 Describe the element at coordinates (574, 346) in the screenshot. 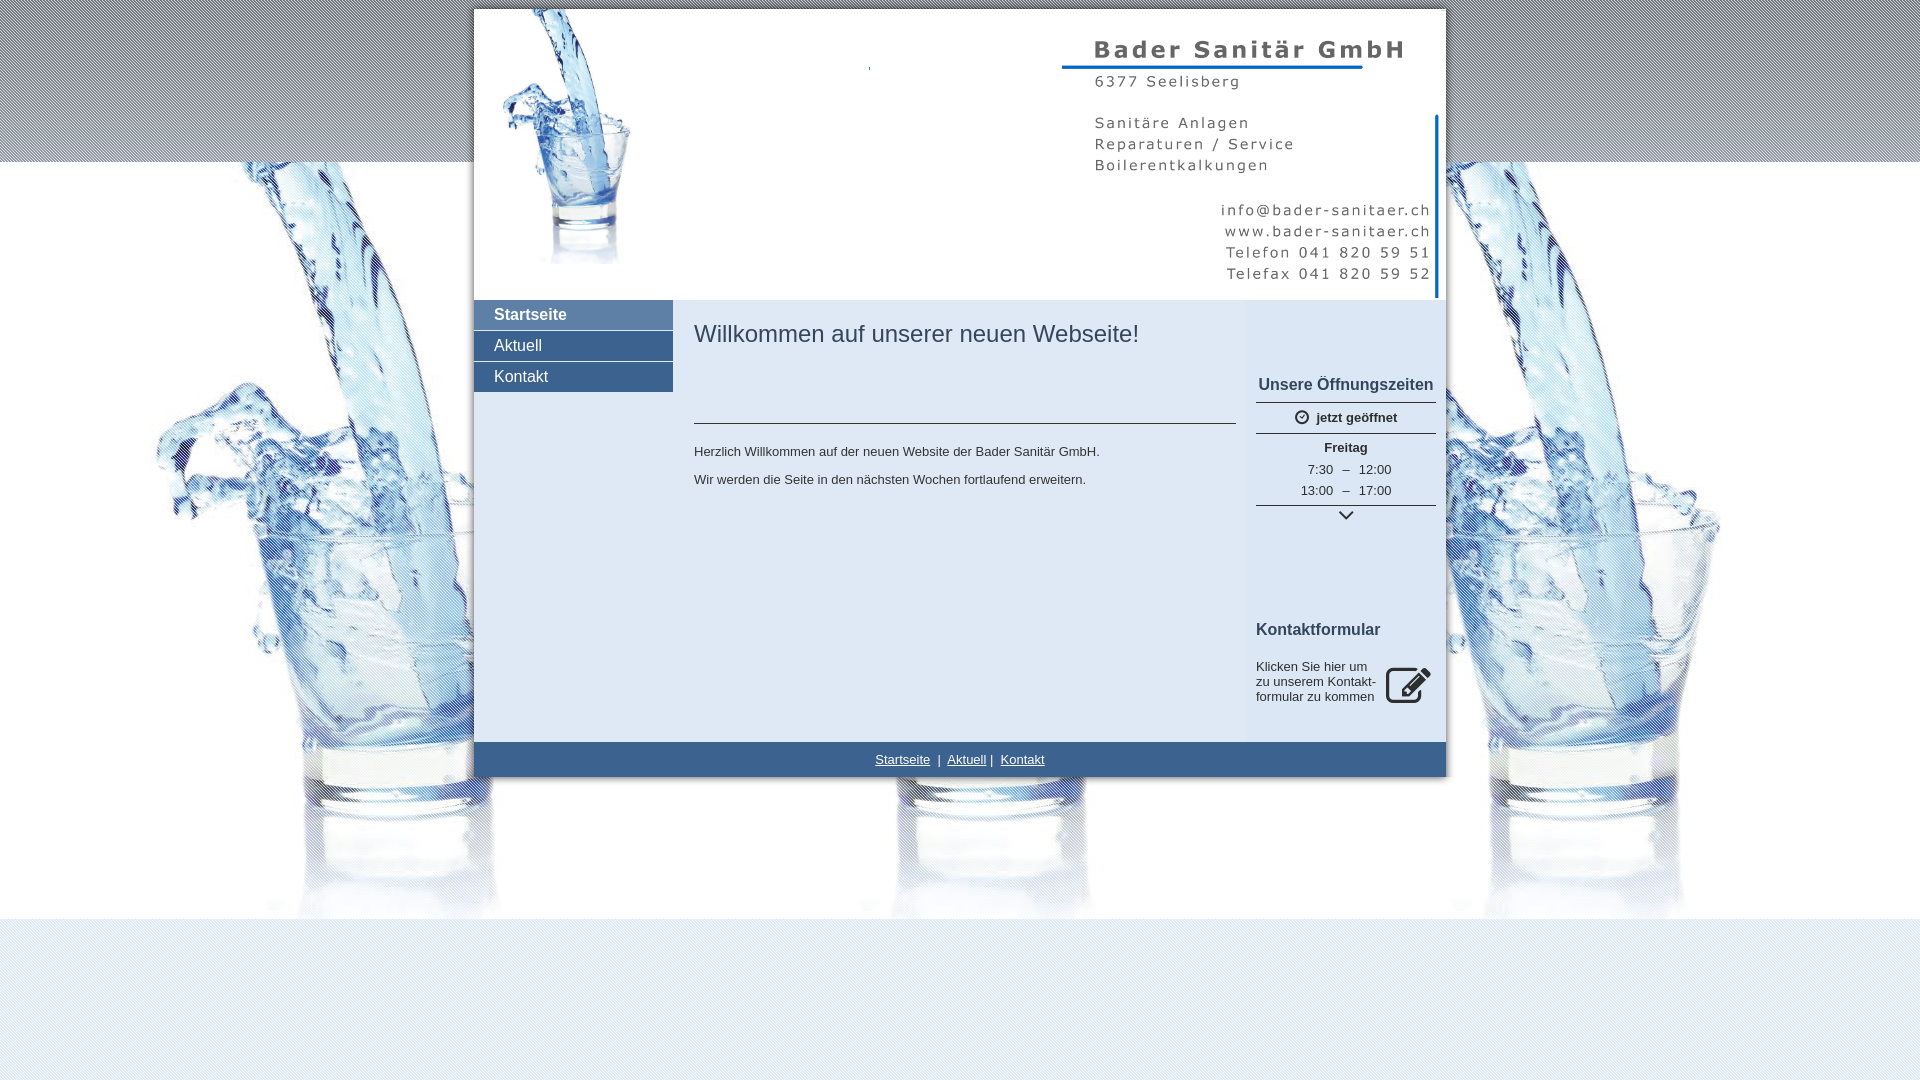

I see `Aktuell` at that location.